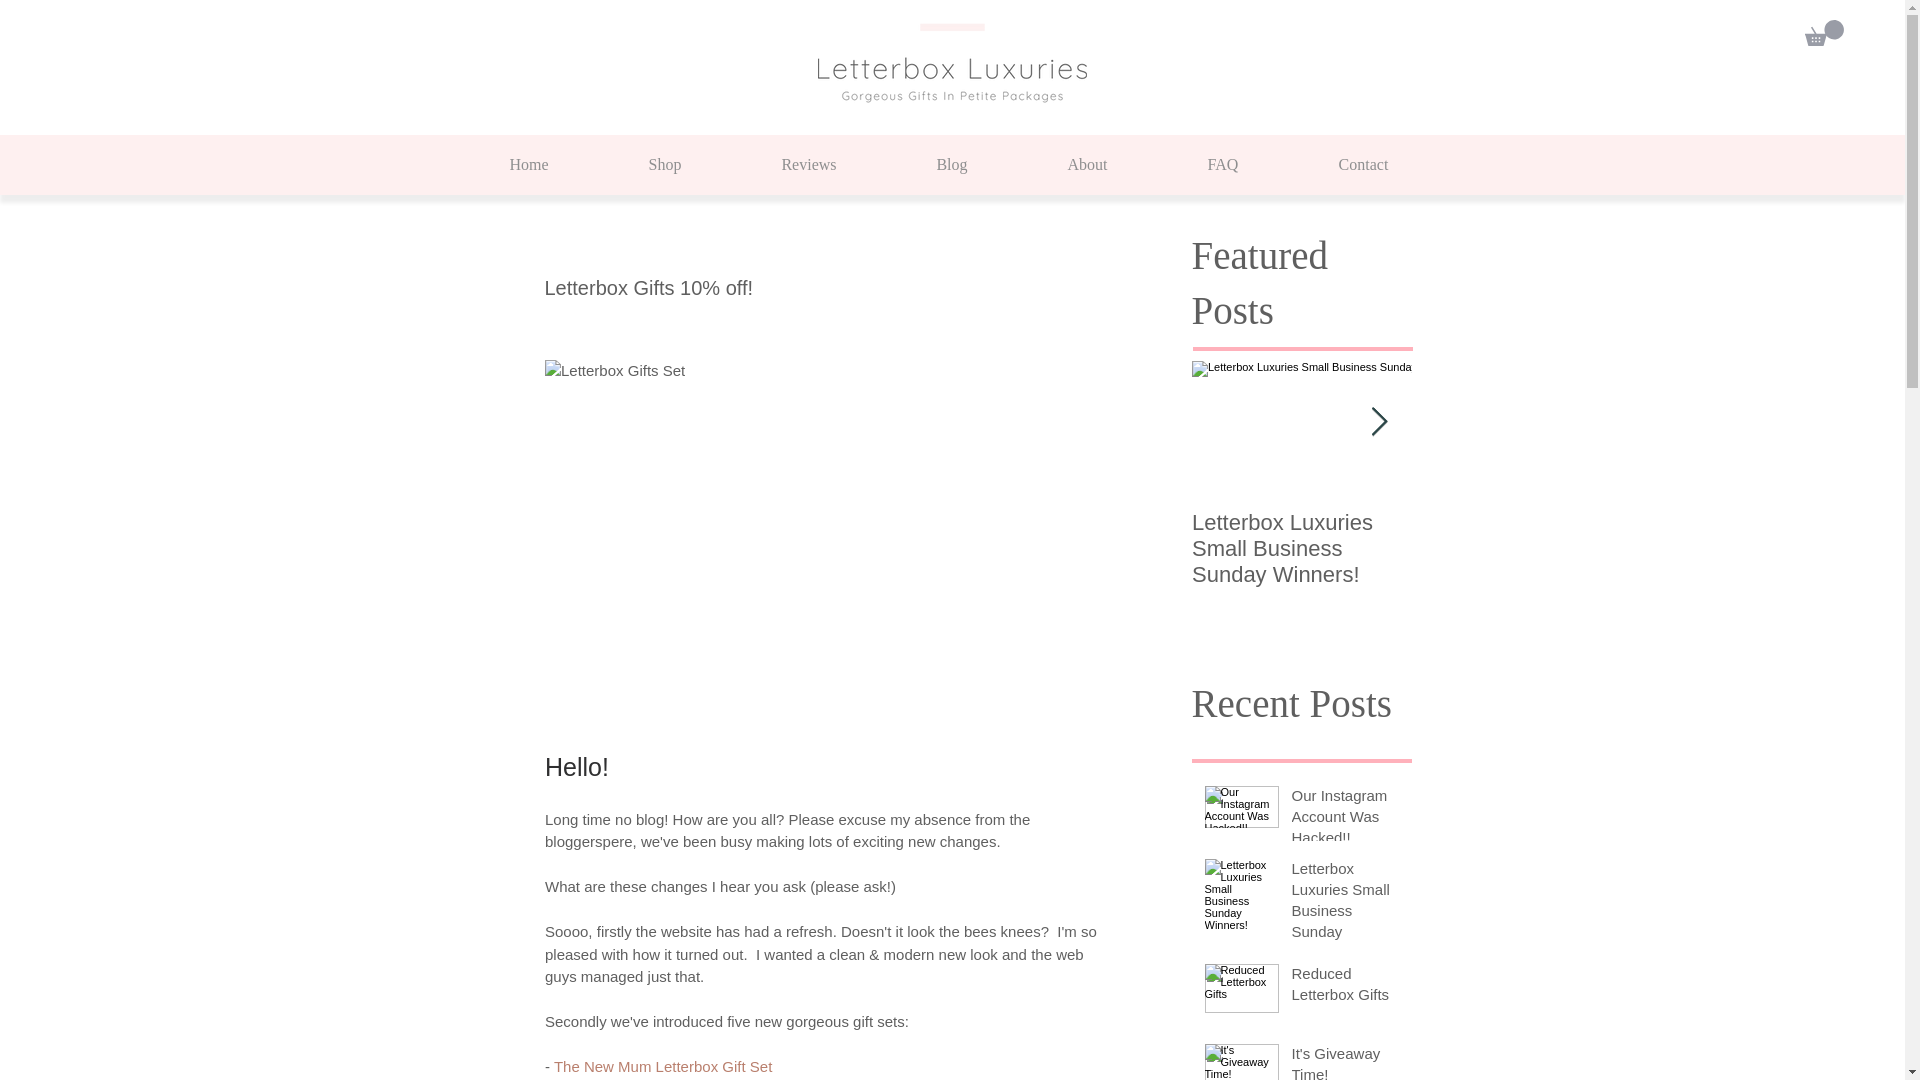 Image resolution: width=1920 pixels, height=1080 pixels. What do you see at coordinates (809, 165) in the screenshot?
I see `Reviews` at bounding box center [809, 165].